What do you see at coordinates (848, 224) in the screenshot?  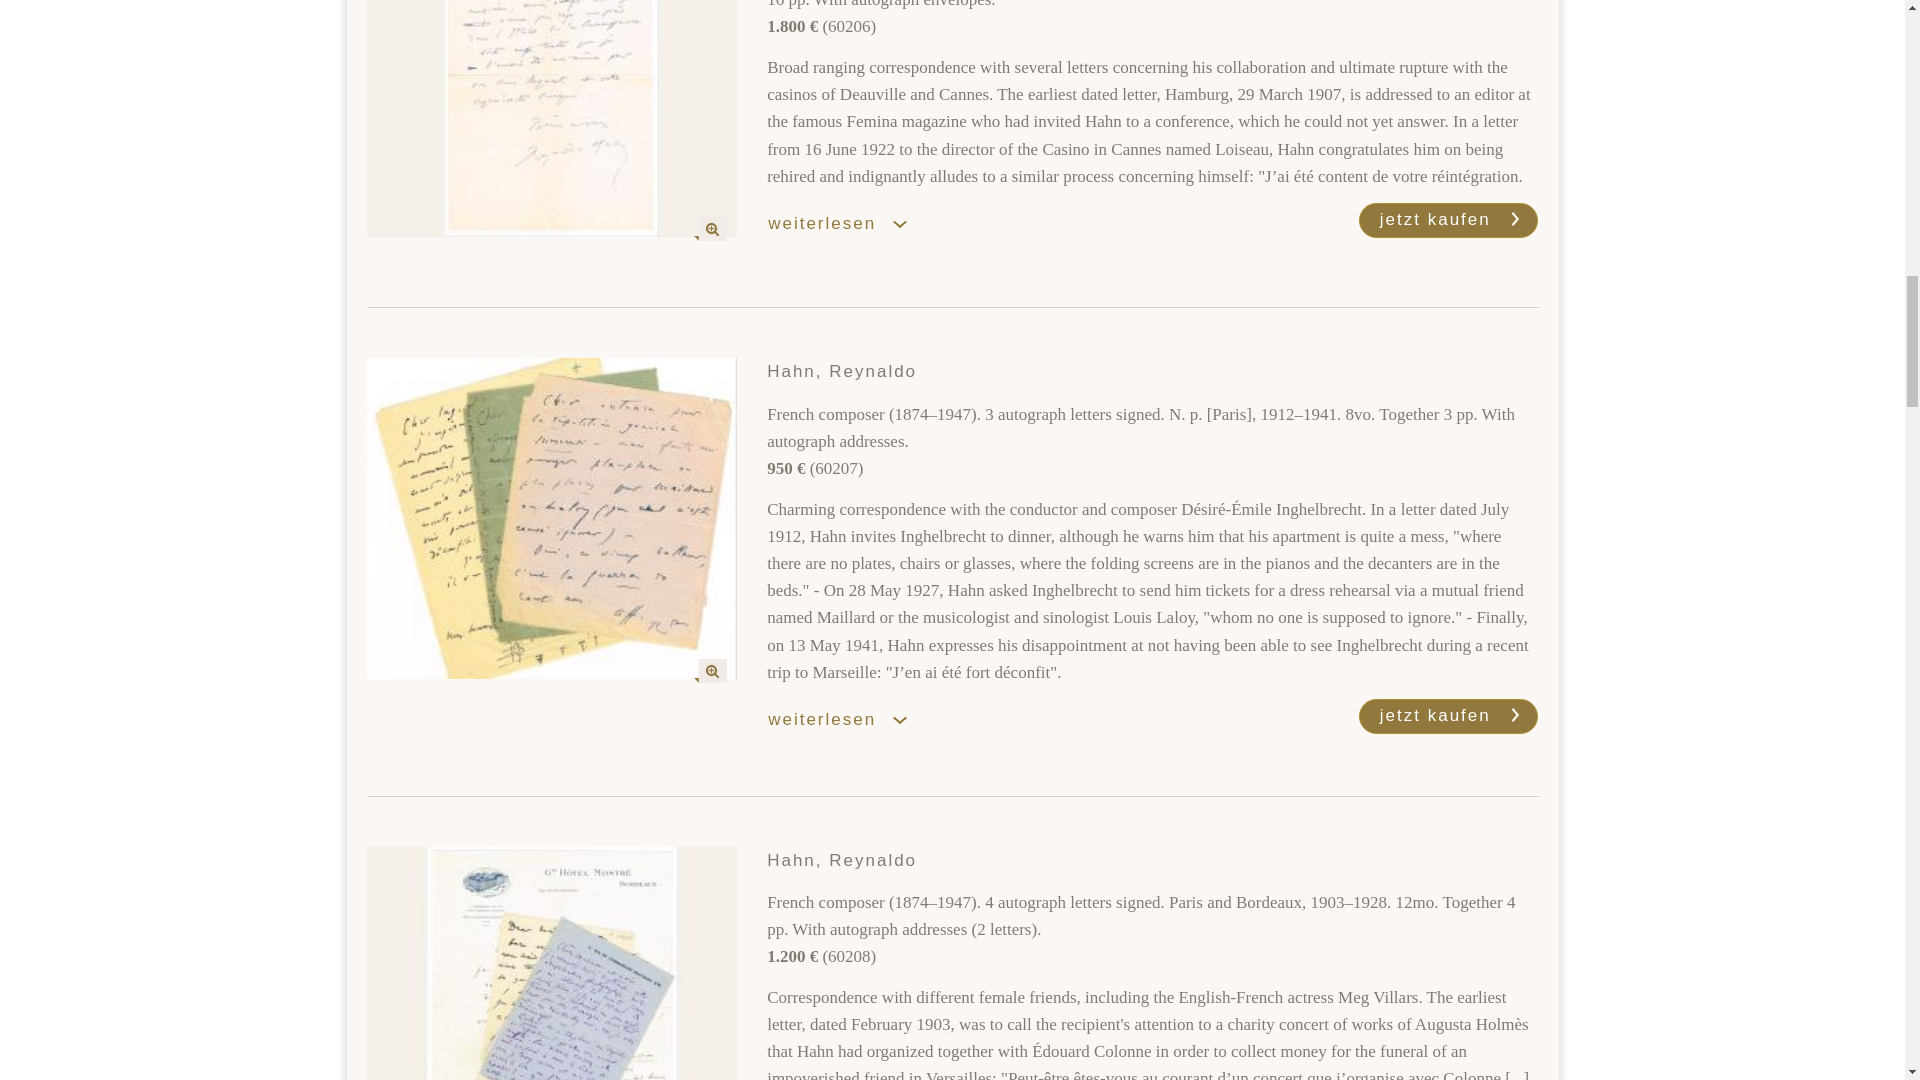 I see `weiterlesen` at bounding box center [848, 224].